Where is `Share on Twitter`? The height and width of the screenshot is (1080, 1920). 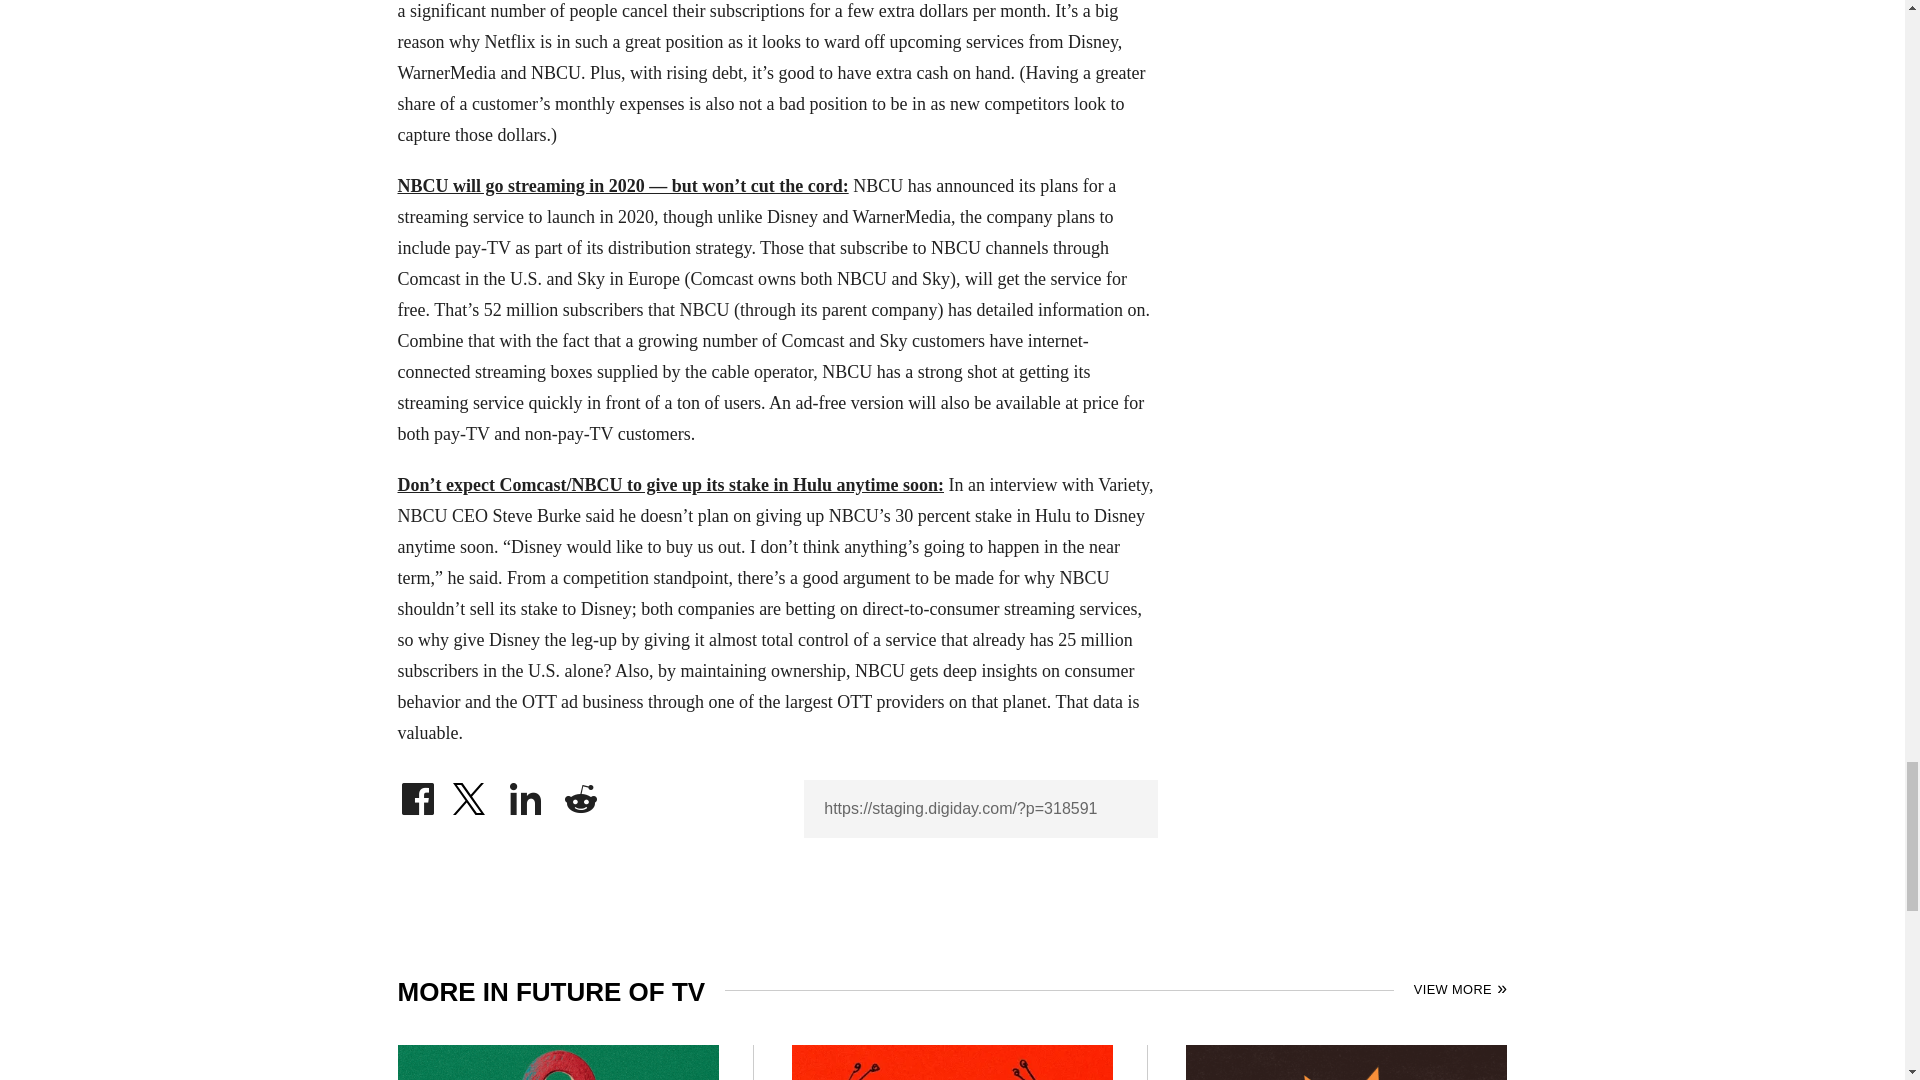 Share on Twitter is located at coordinates (471, 794).